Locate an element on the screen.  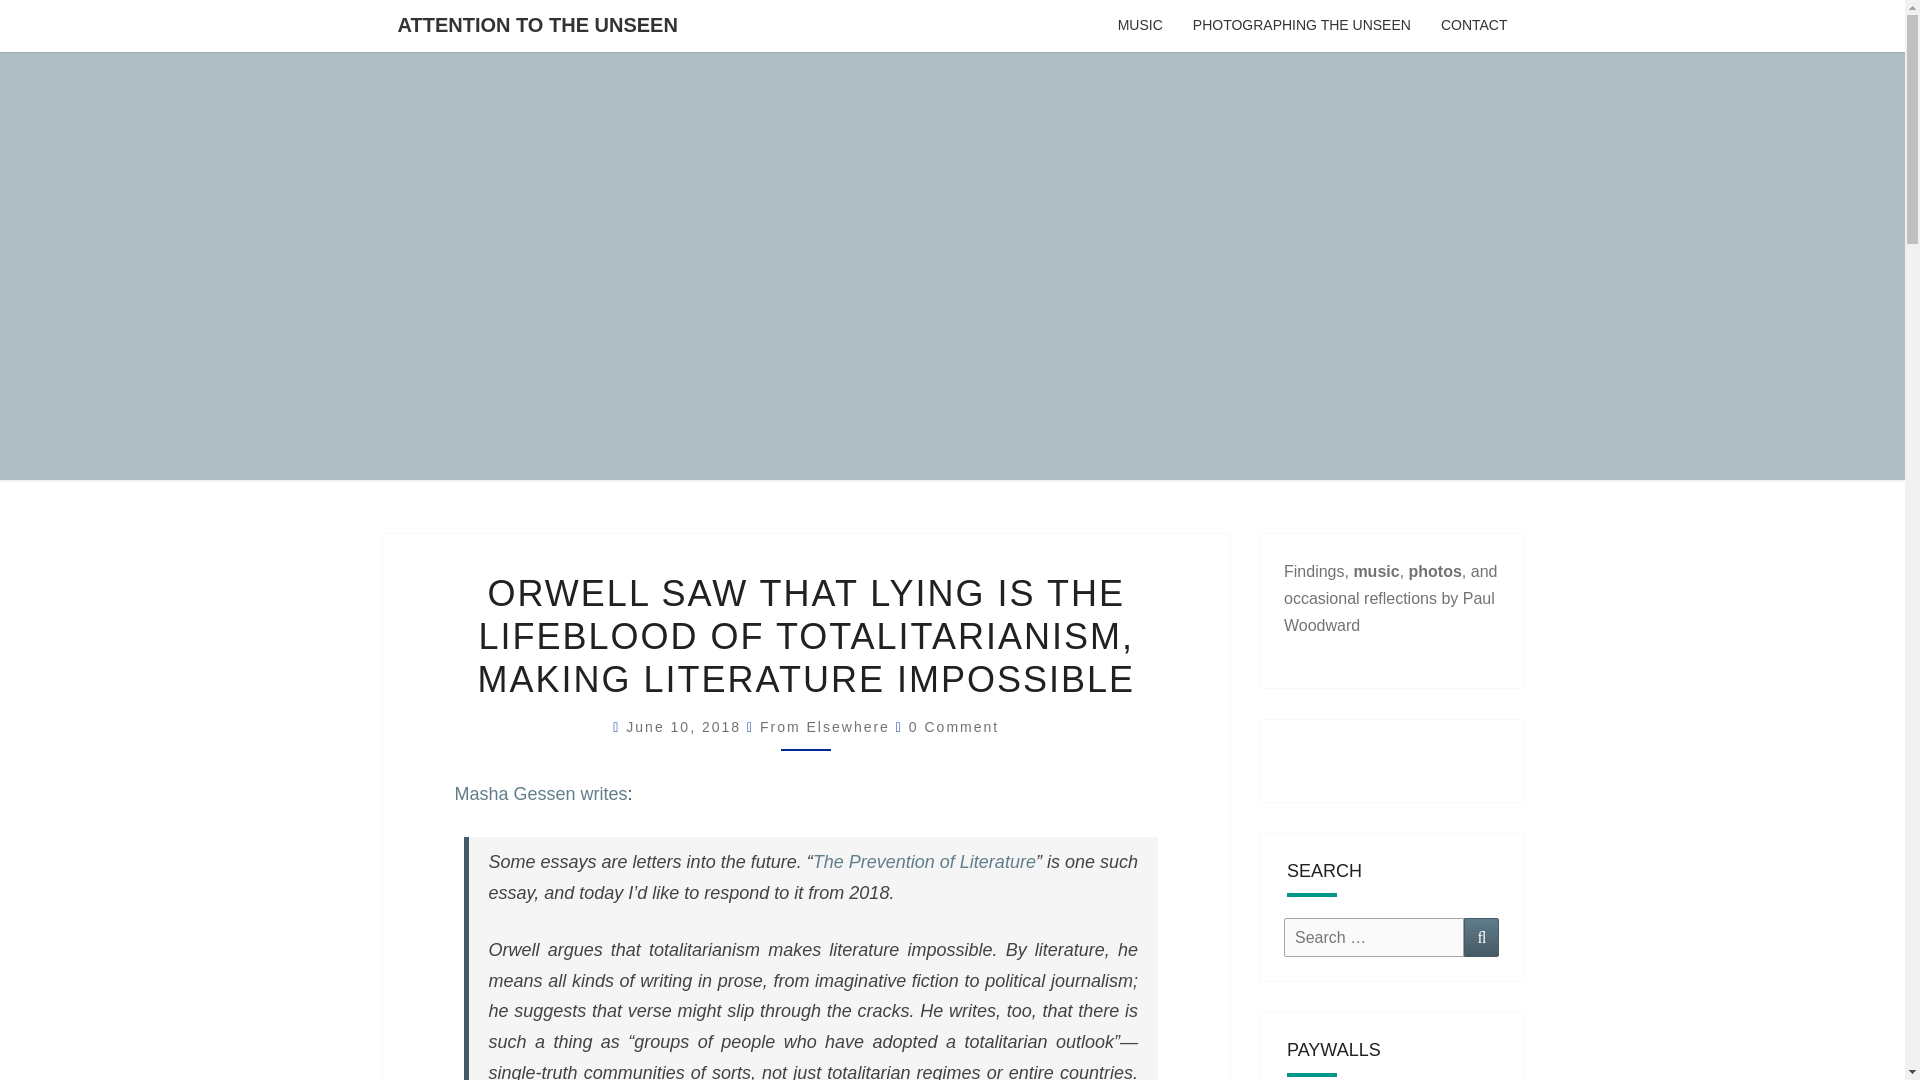
photos is located at coordinates (1435, 570).